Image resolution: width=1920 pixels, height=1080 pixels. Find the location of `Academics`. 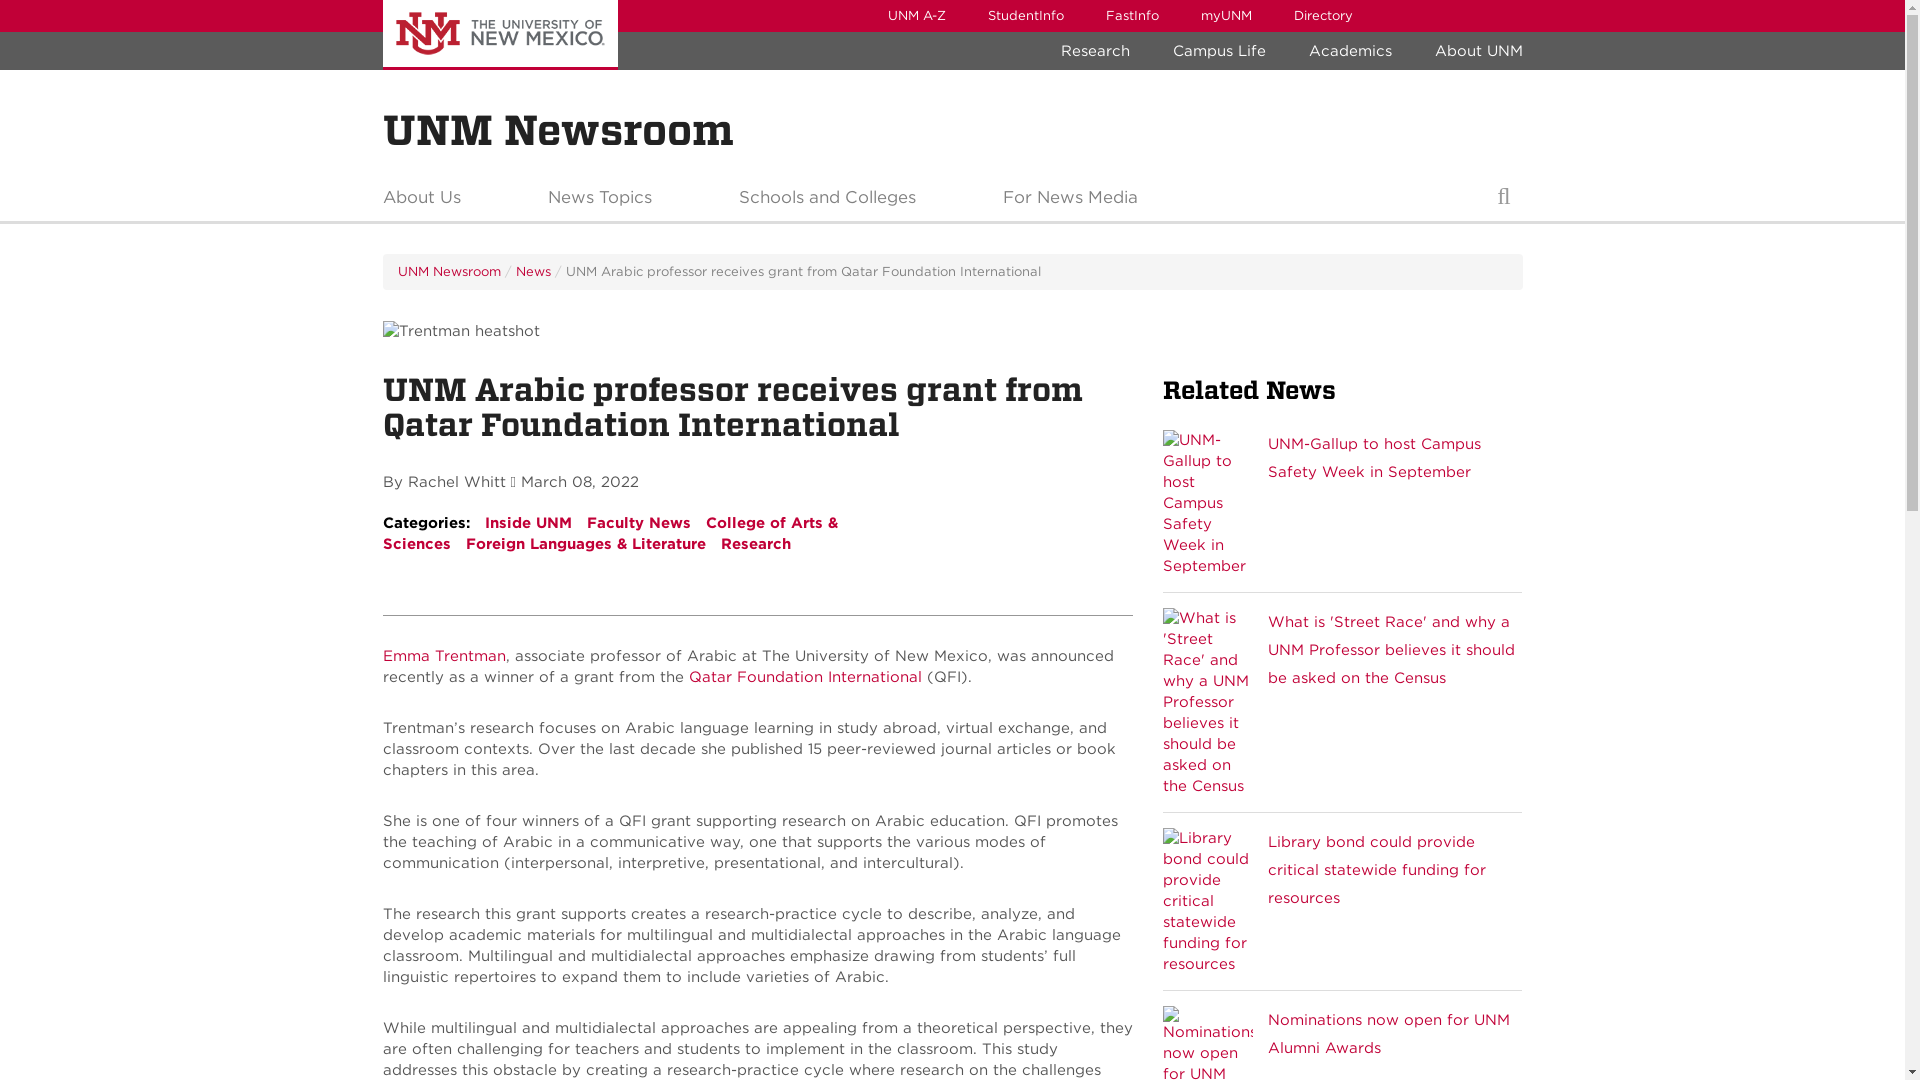

Academics is located at coordinates (1350, 51).